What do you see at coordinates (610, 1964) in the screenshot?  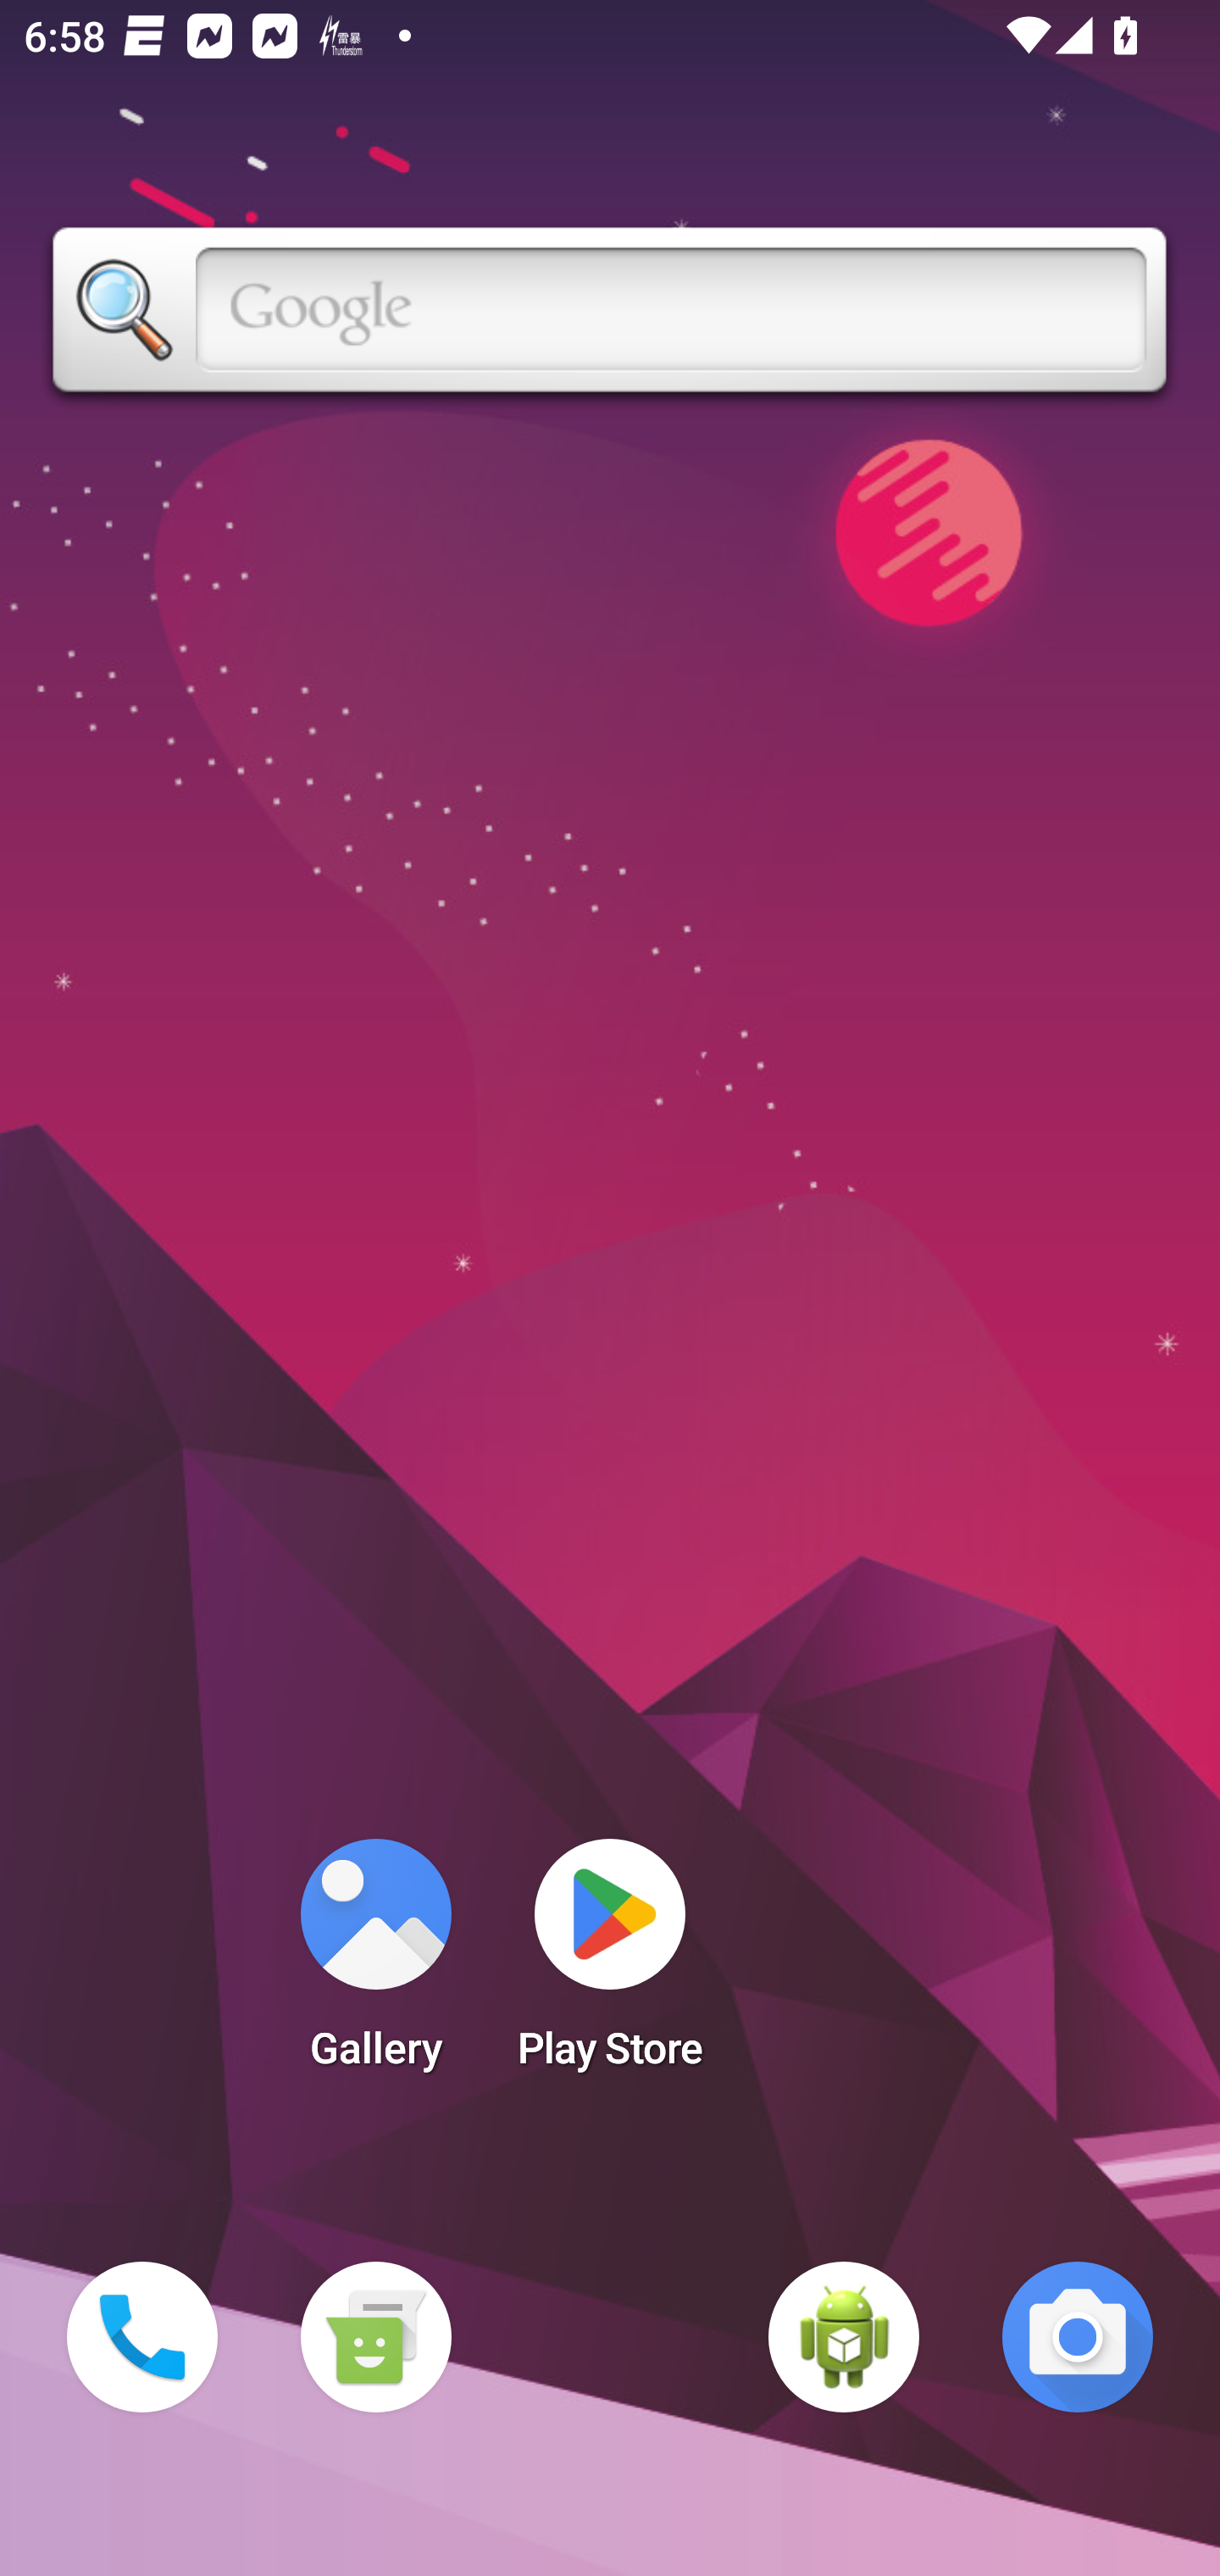 I see `Play Store` at bounding box center [610, 1964].